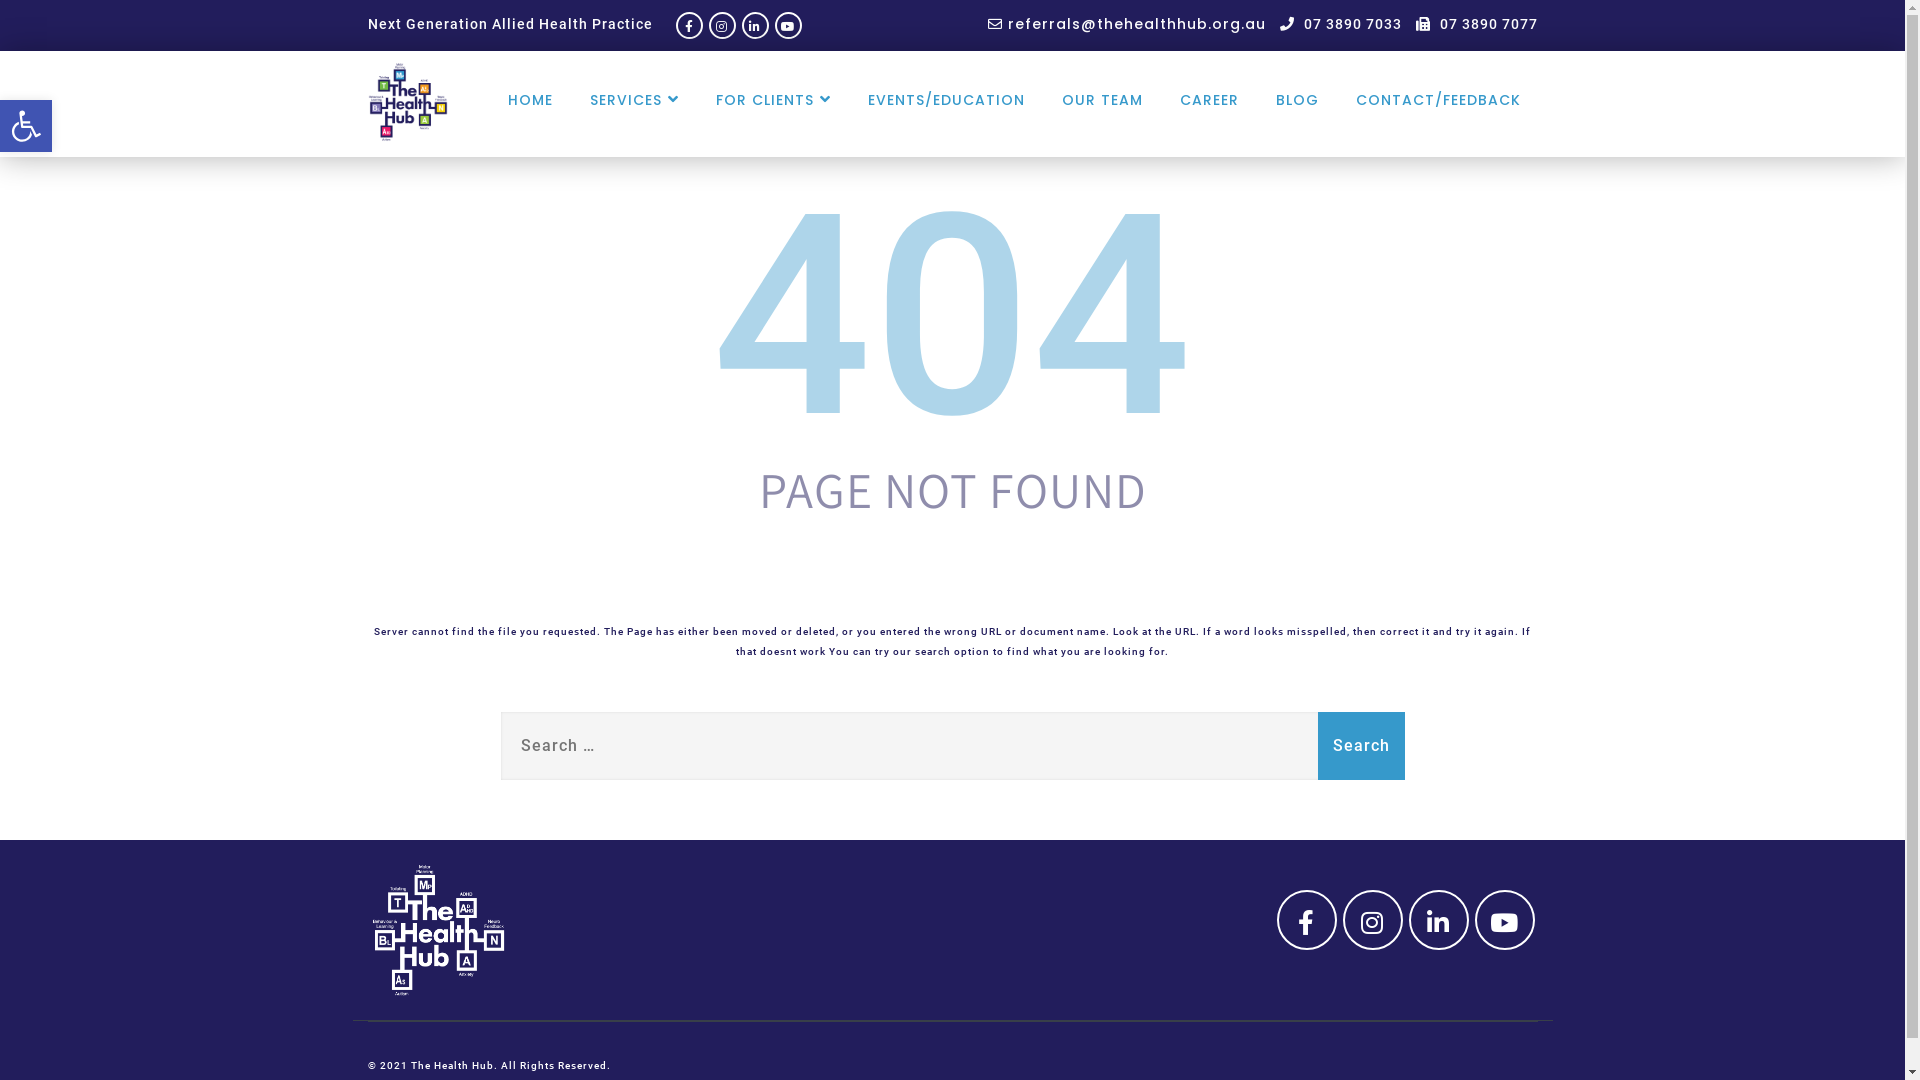  I want to click on 404, so click(952, 317).